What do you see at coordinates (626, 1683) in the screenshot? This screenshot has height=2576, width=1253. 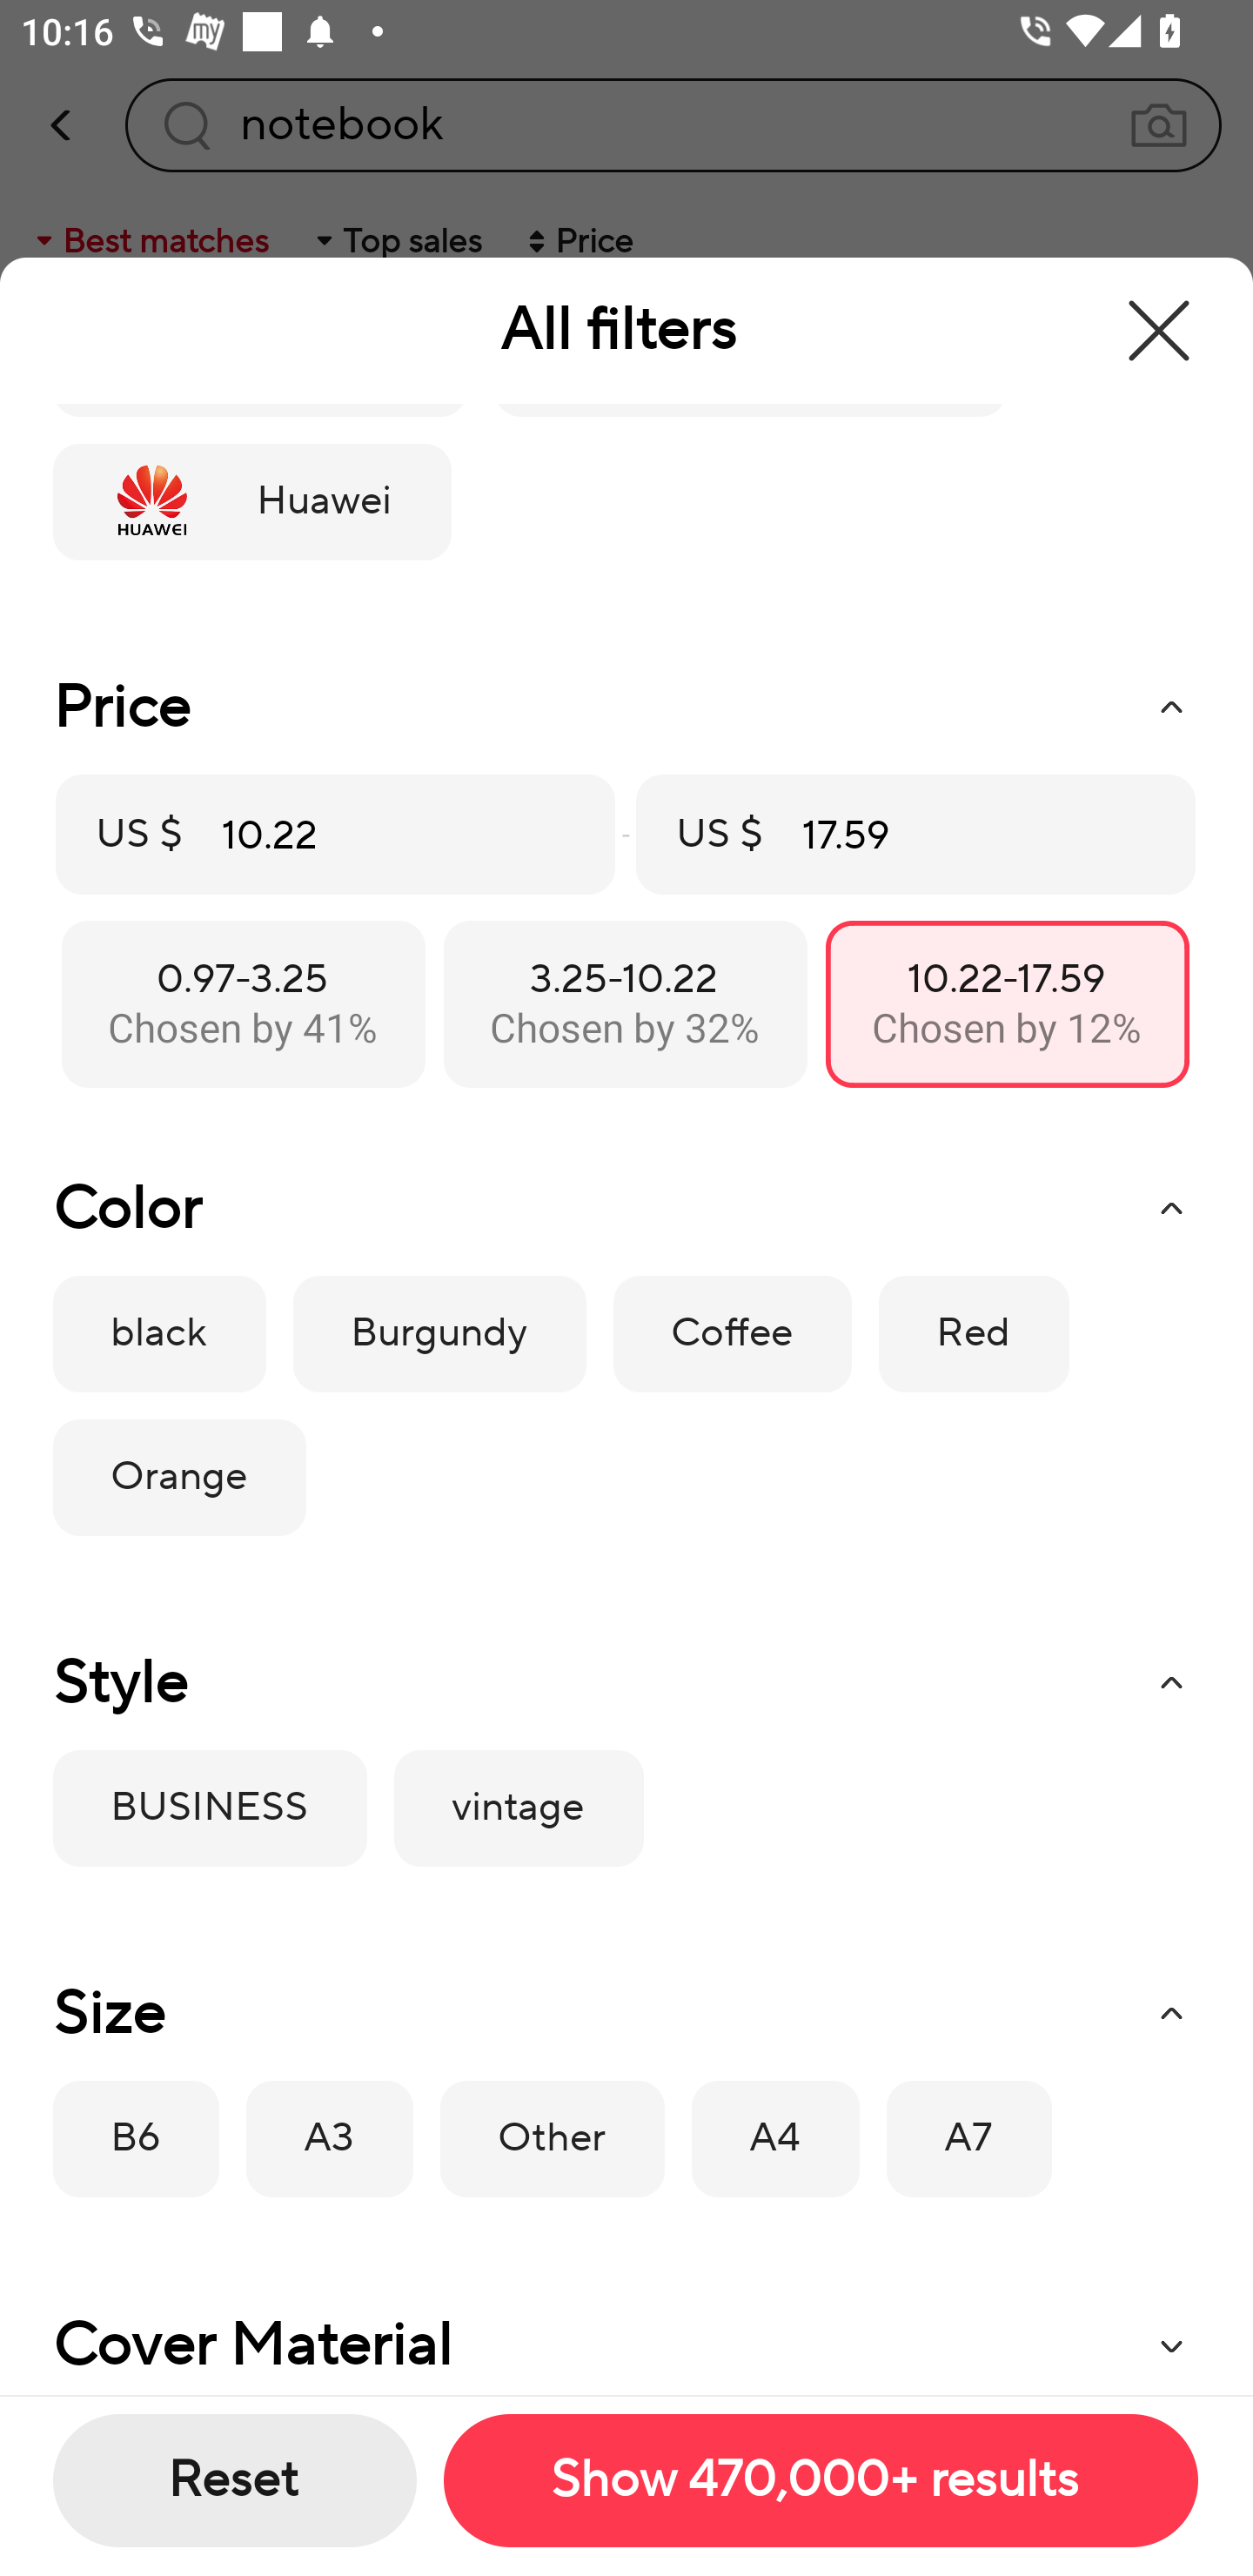 I see `Style` at bounding box center [626, 1683].